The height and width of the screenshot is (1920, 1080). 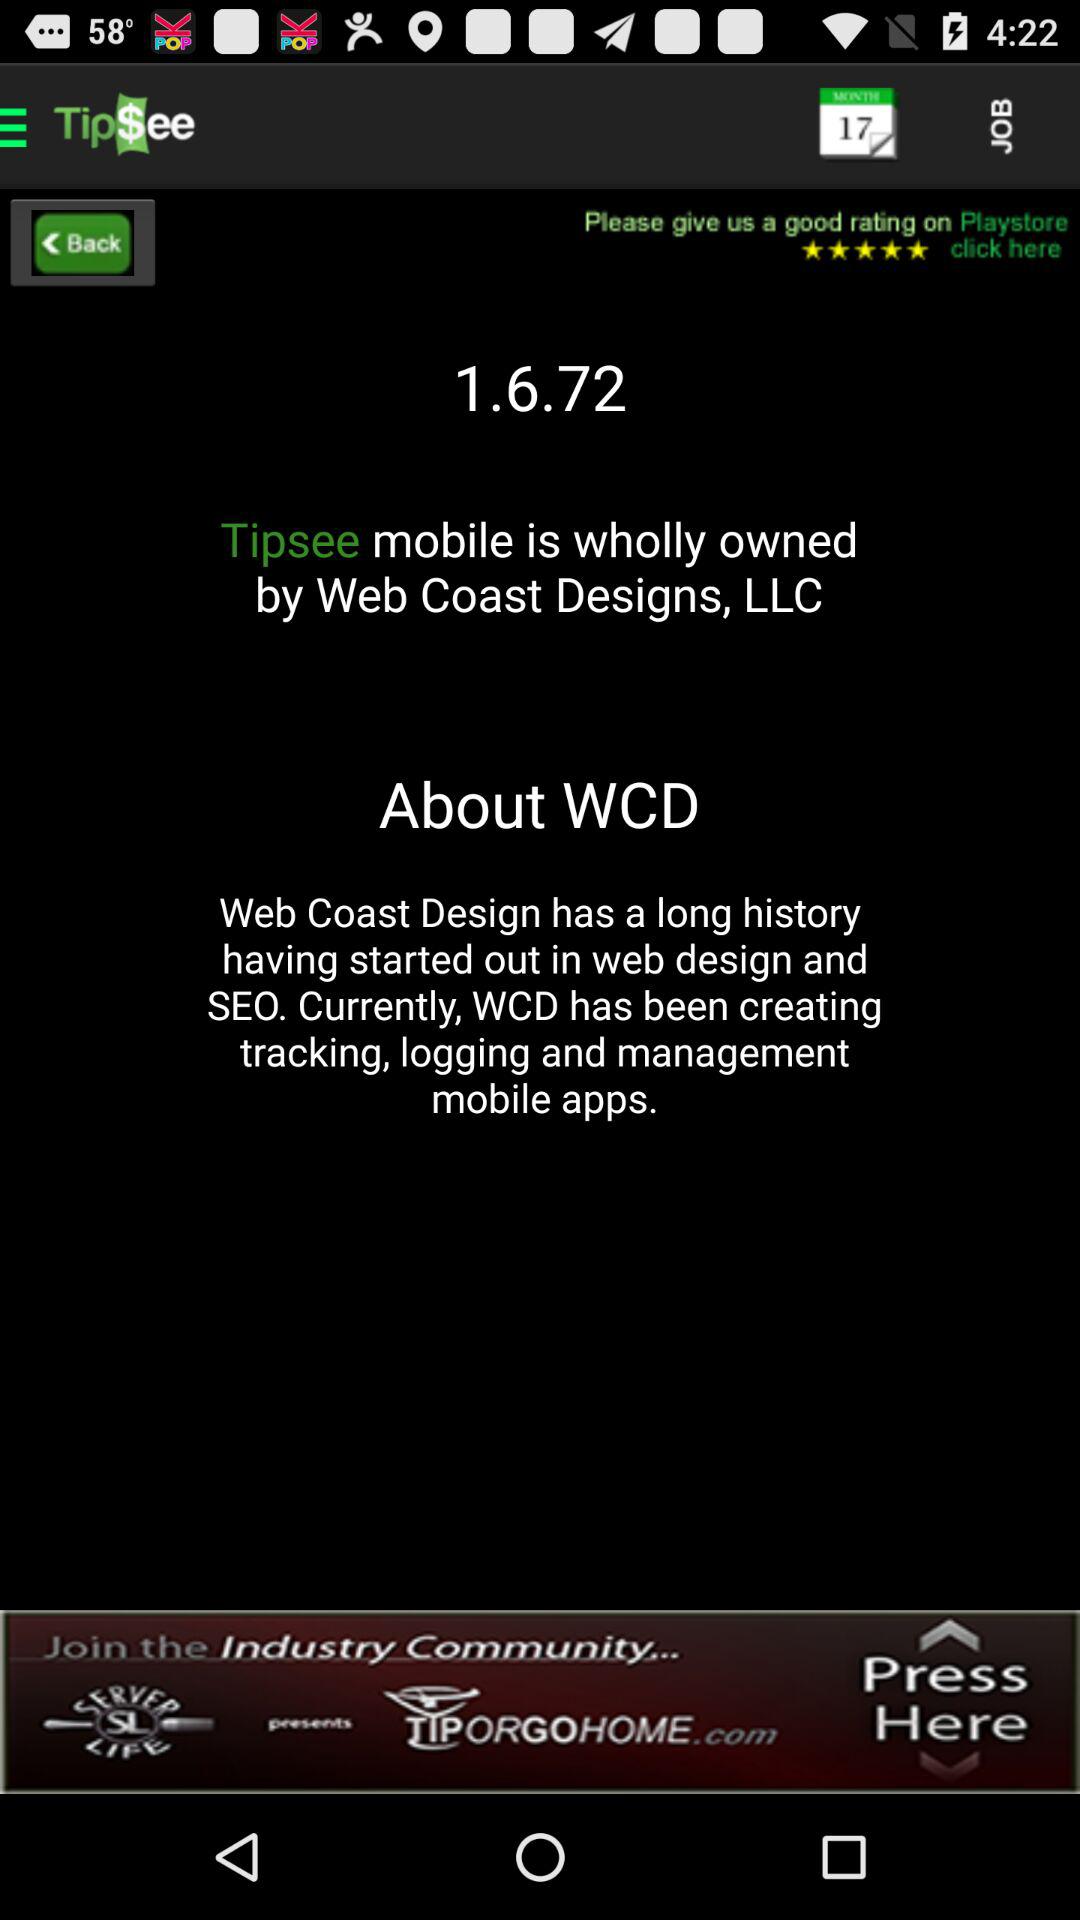 What do you see at coordinates (539, 594) in the screenshot?
I see `flip to tipsee mobile is item` at bounding box center [539, 594].